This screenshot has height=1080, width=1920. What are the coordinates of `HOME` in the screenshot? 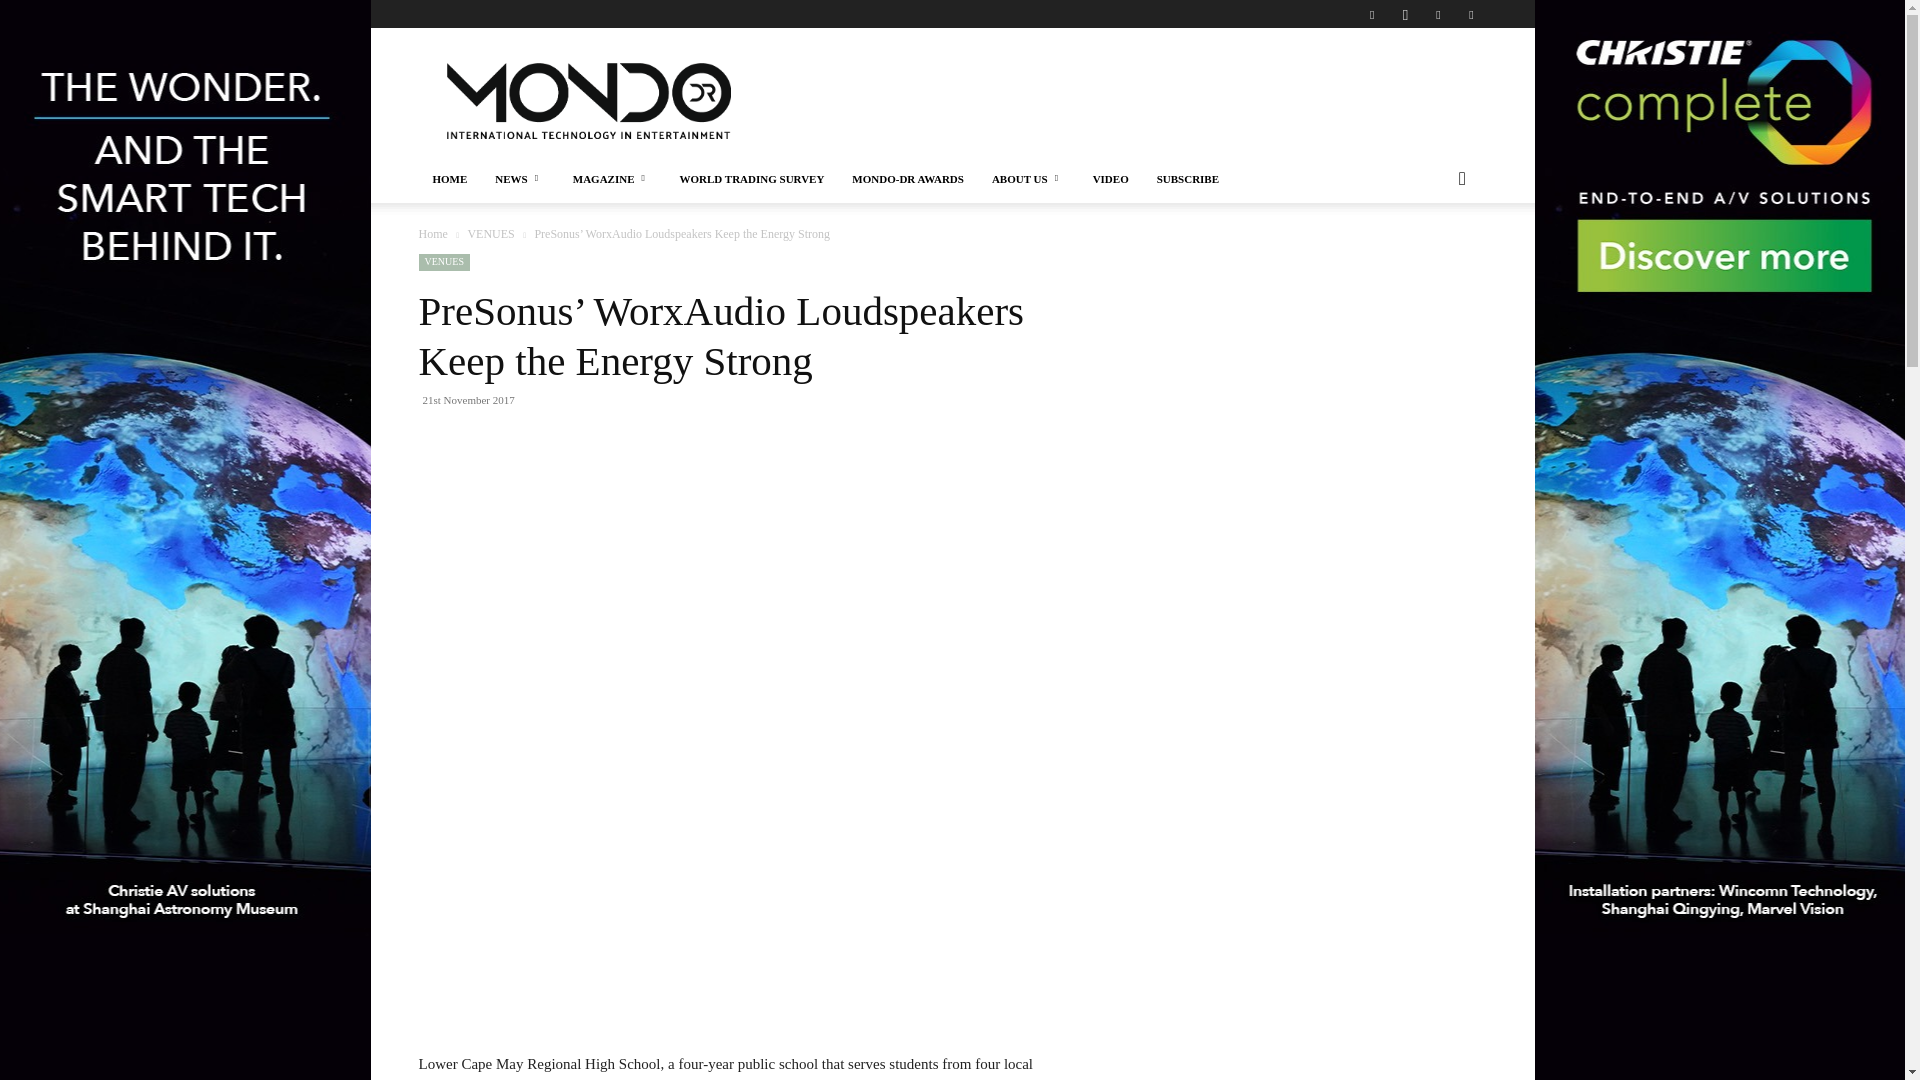 It's located at (450, 179).